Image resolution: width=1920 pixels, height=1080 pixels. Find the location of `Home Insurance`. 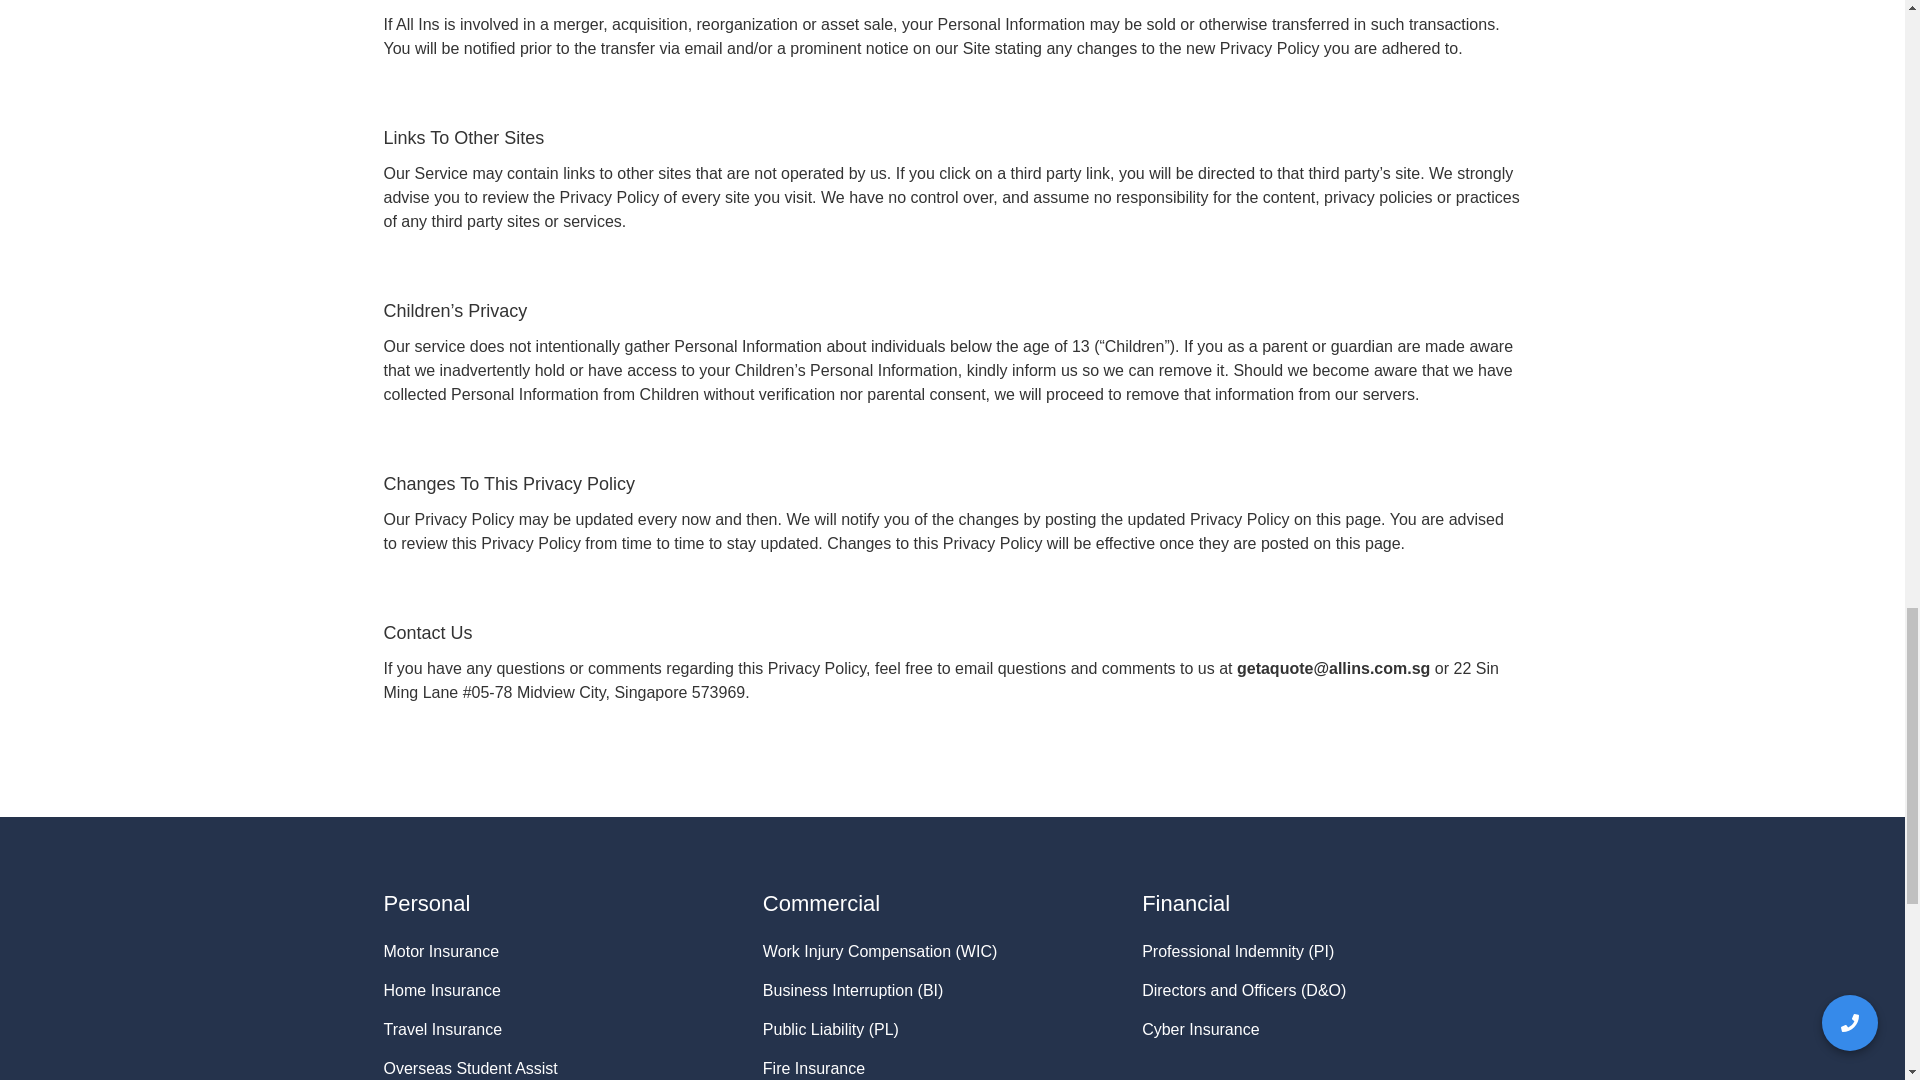

Home Insurance is located at coordinates (442, 998).